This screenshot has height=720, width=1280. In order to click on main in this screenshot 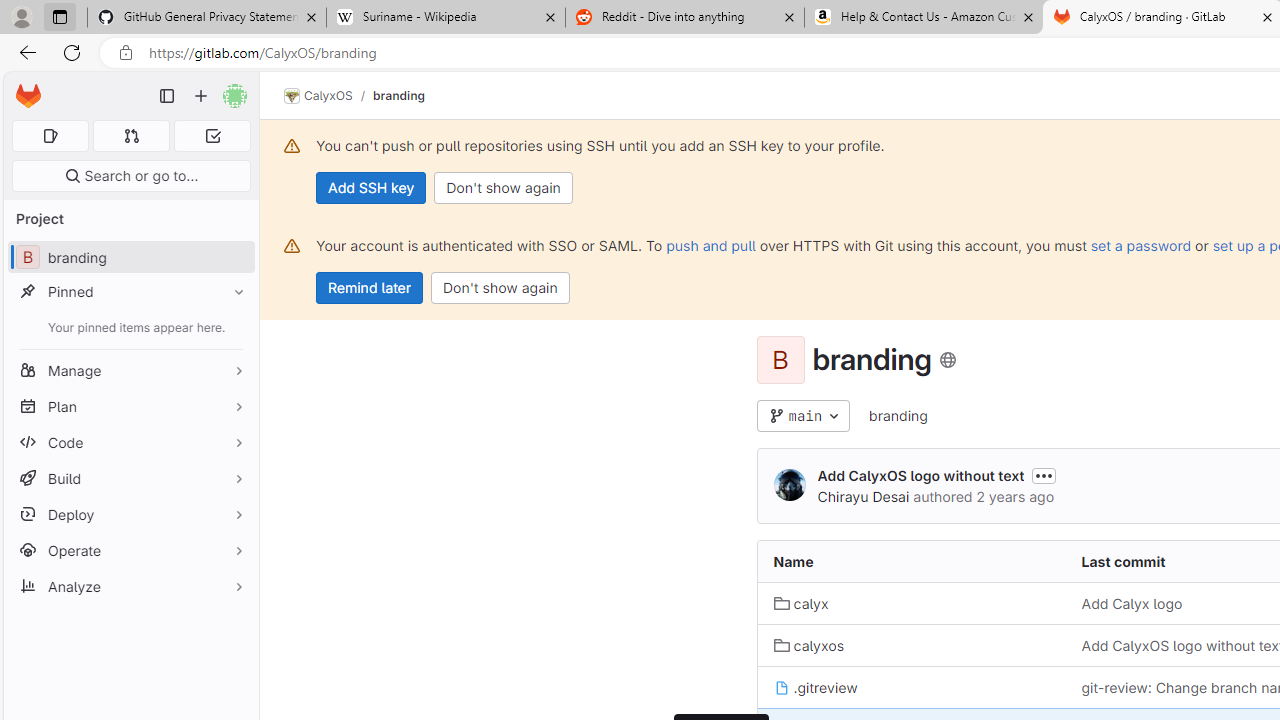, I will do `click(804, 416)`.